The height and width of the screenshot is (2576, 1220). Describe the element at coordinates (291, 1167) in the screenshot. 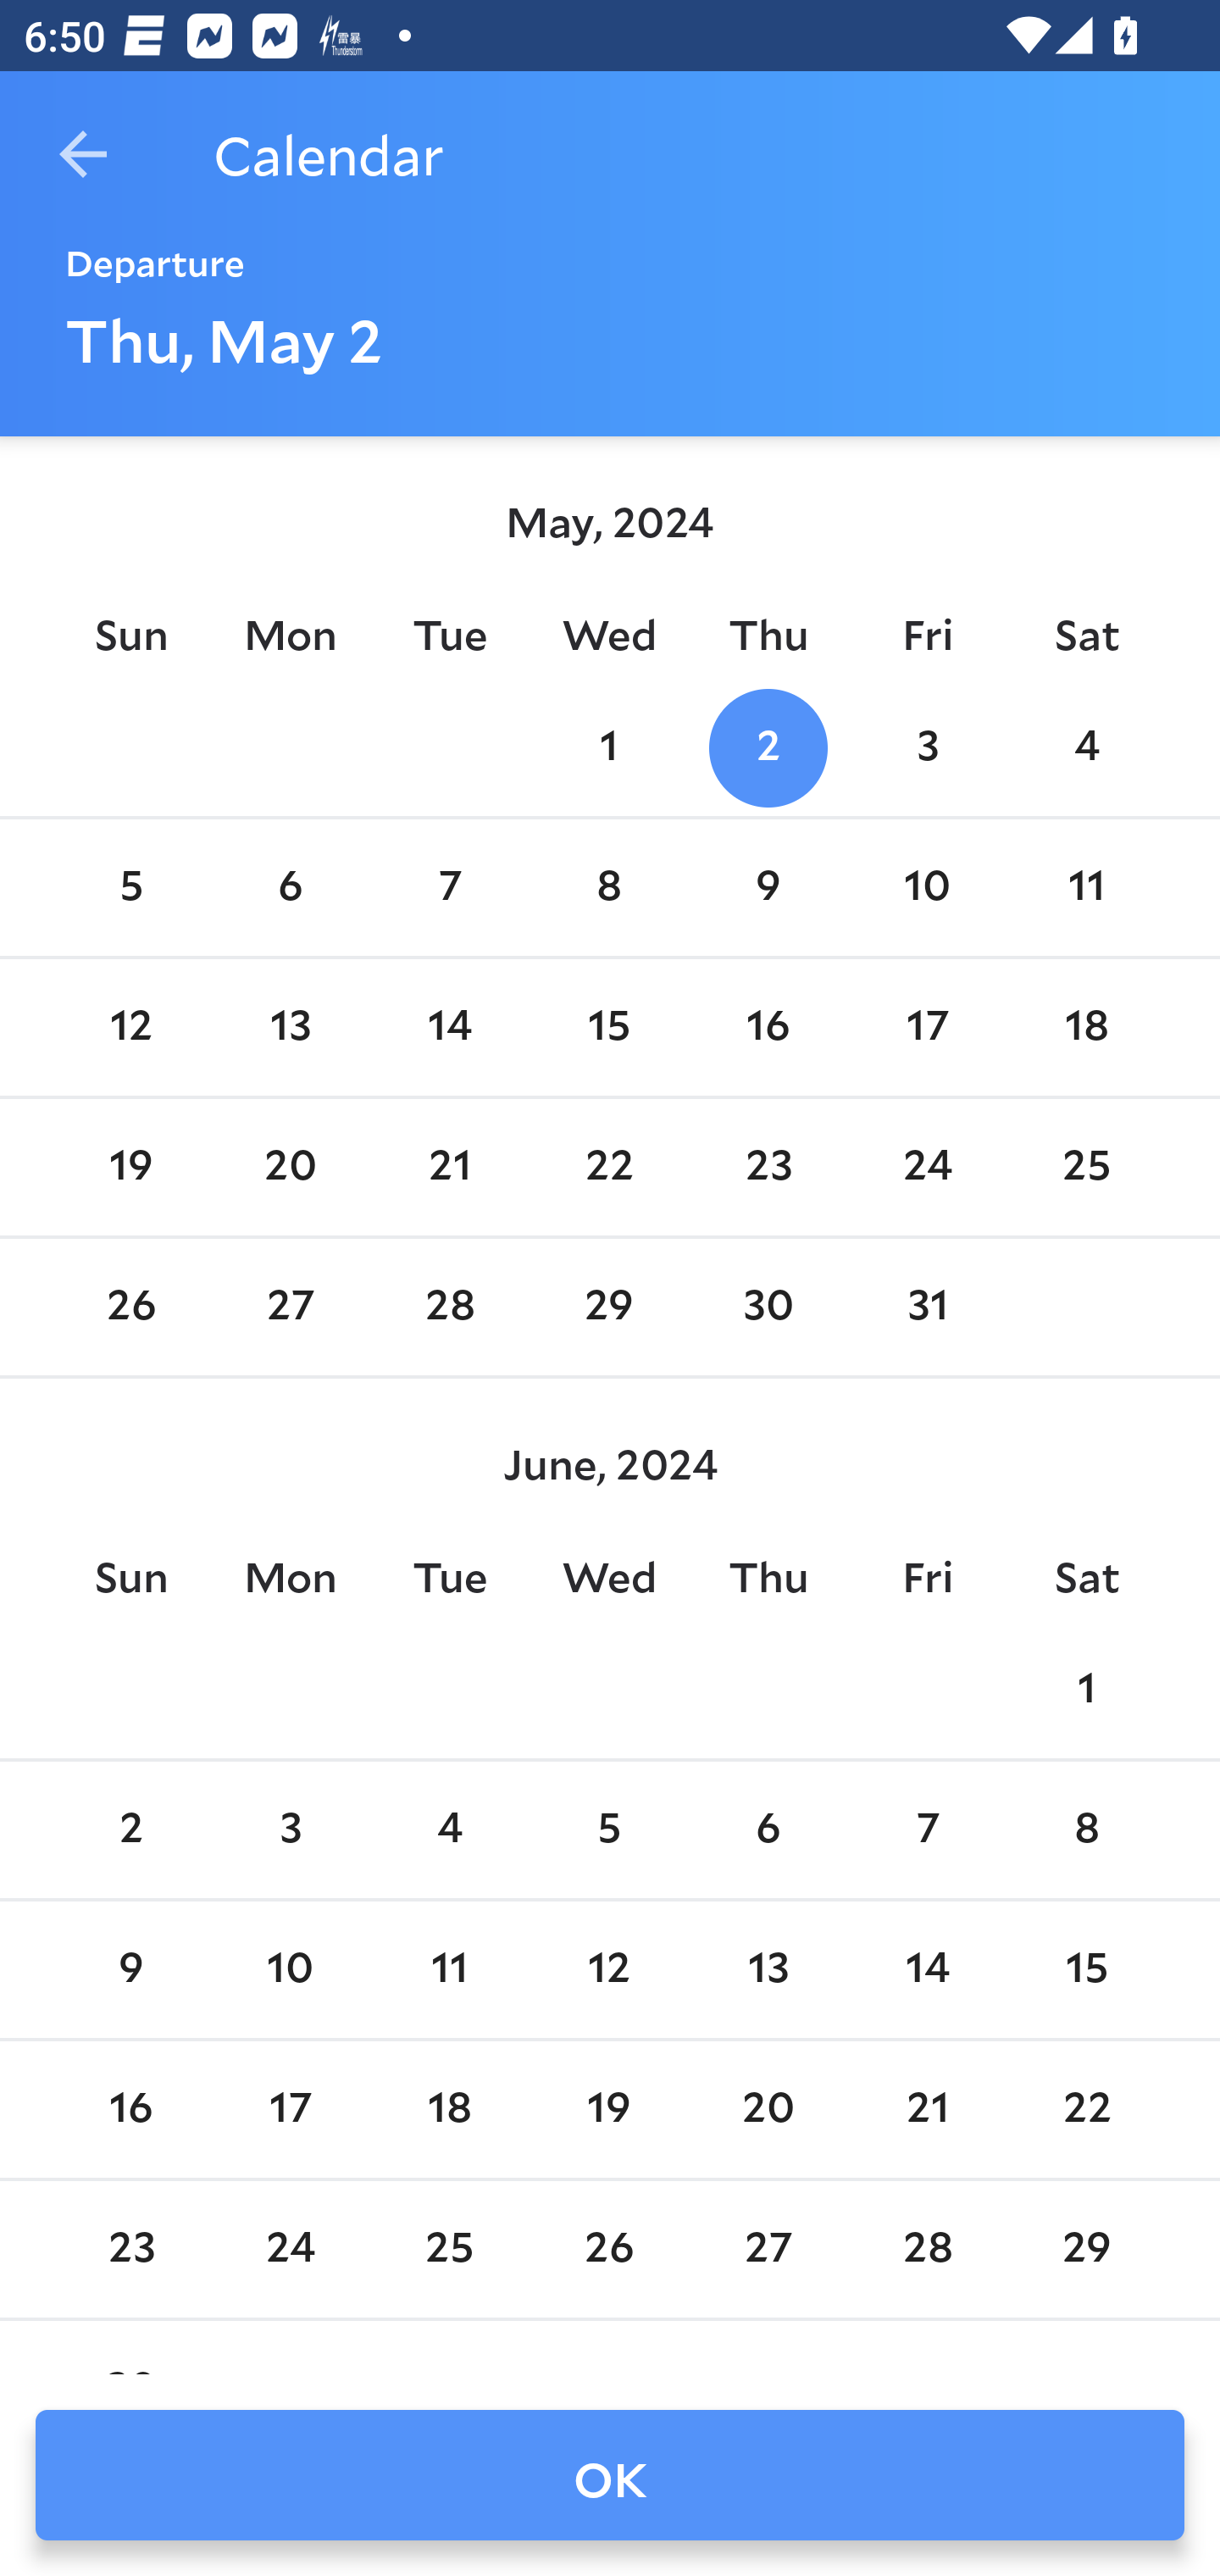

I see `20` at that location.